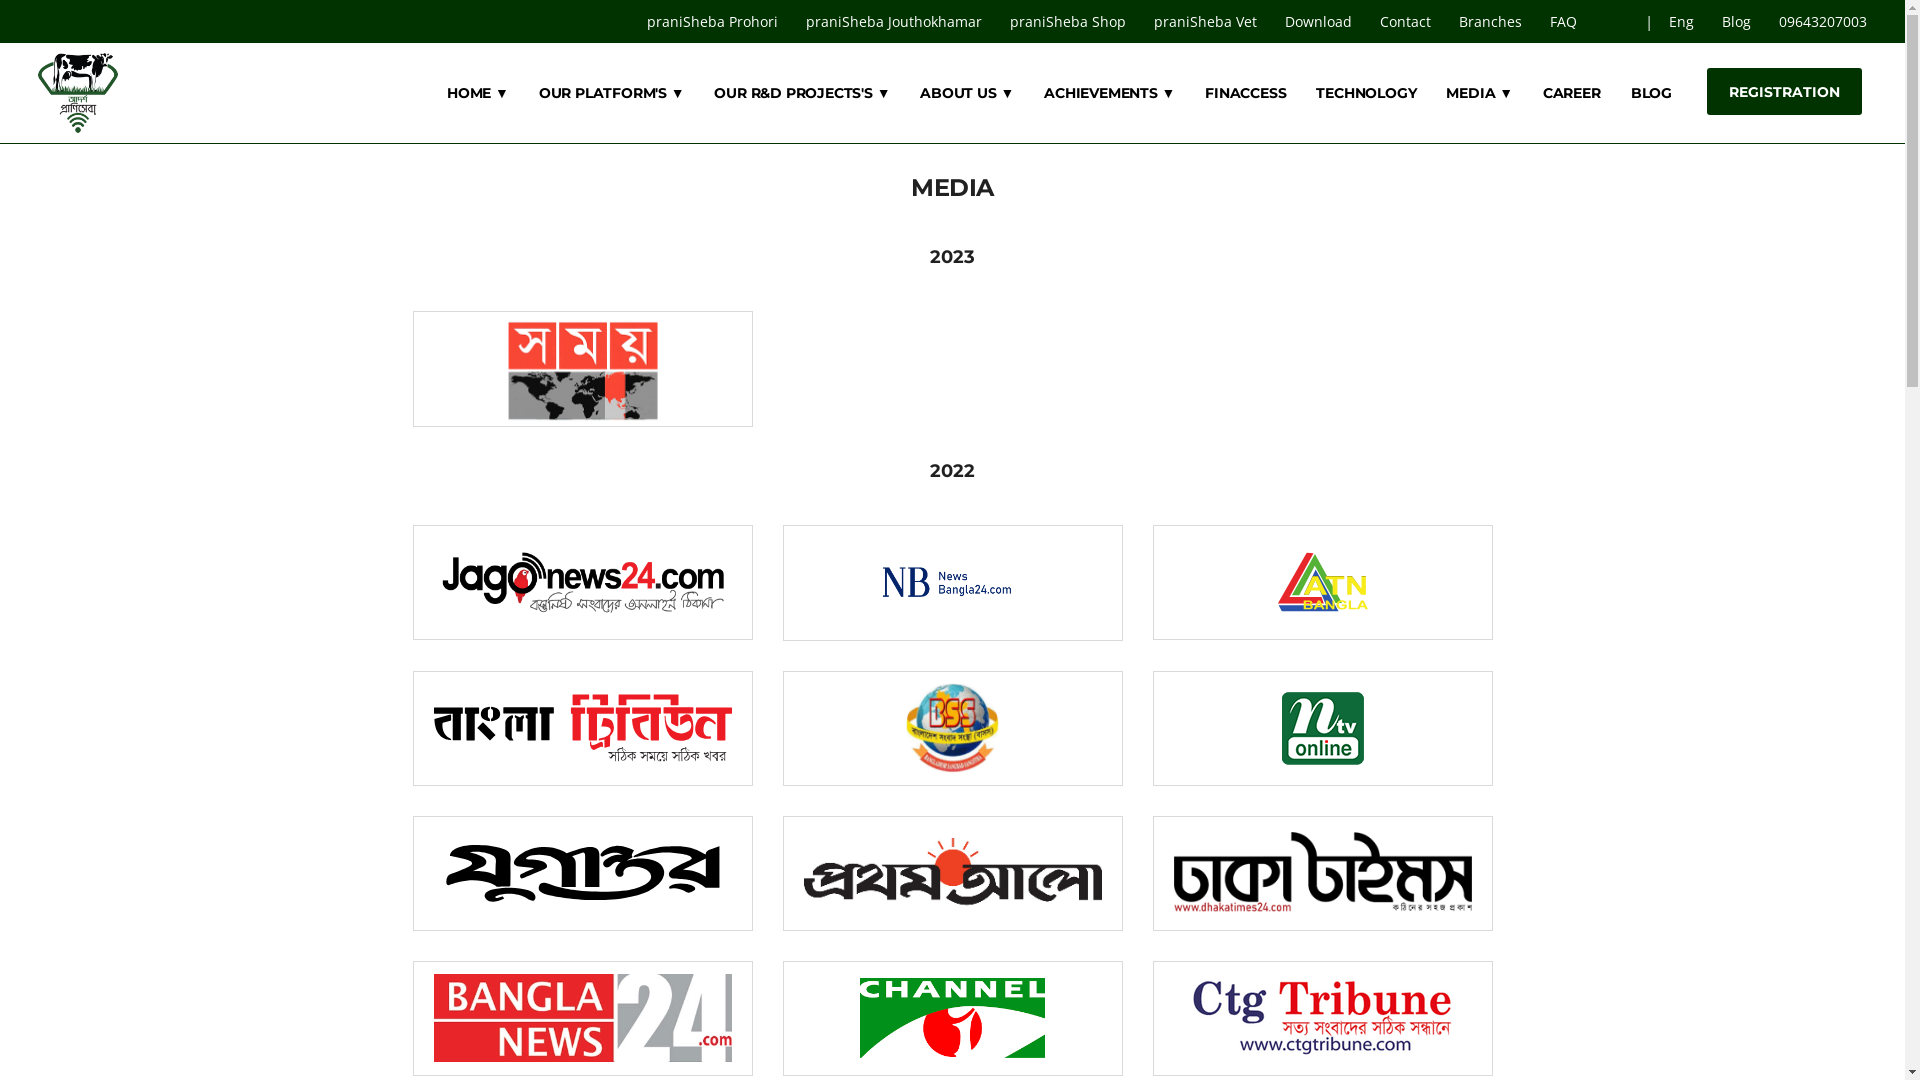 The width and height of the screenshot is (1920, 1080). I want to click on TECHNOLOGY, so click(1366, 93).